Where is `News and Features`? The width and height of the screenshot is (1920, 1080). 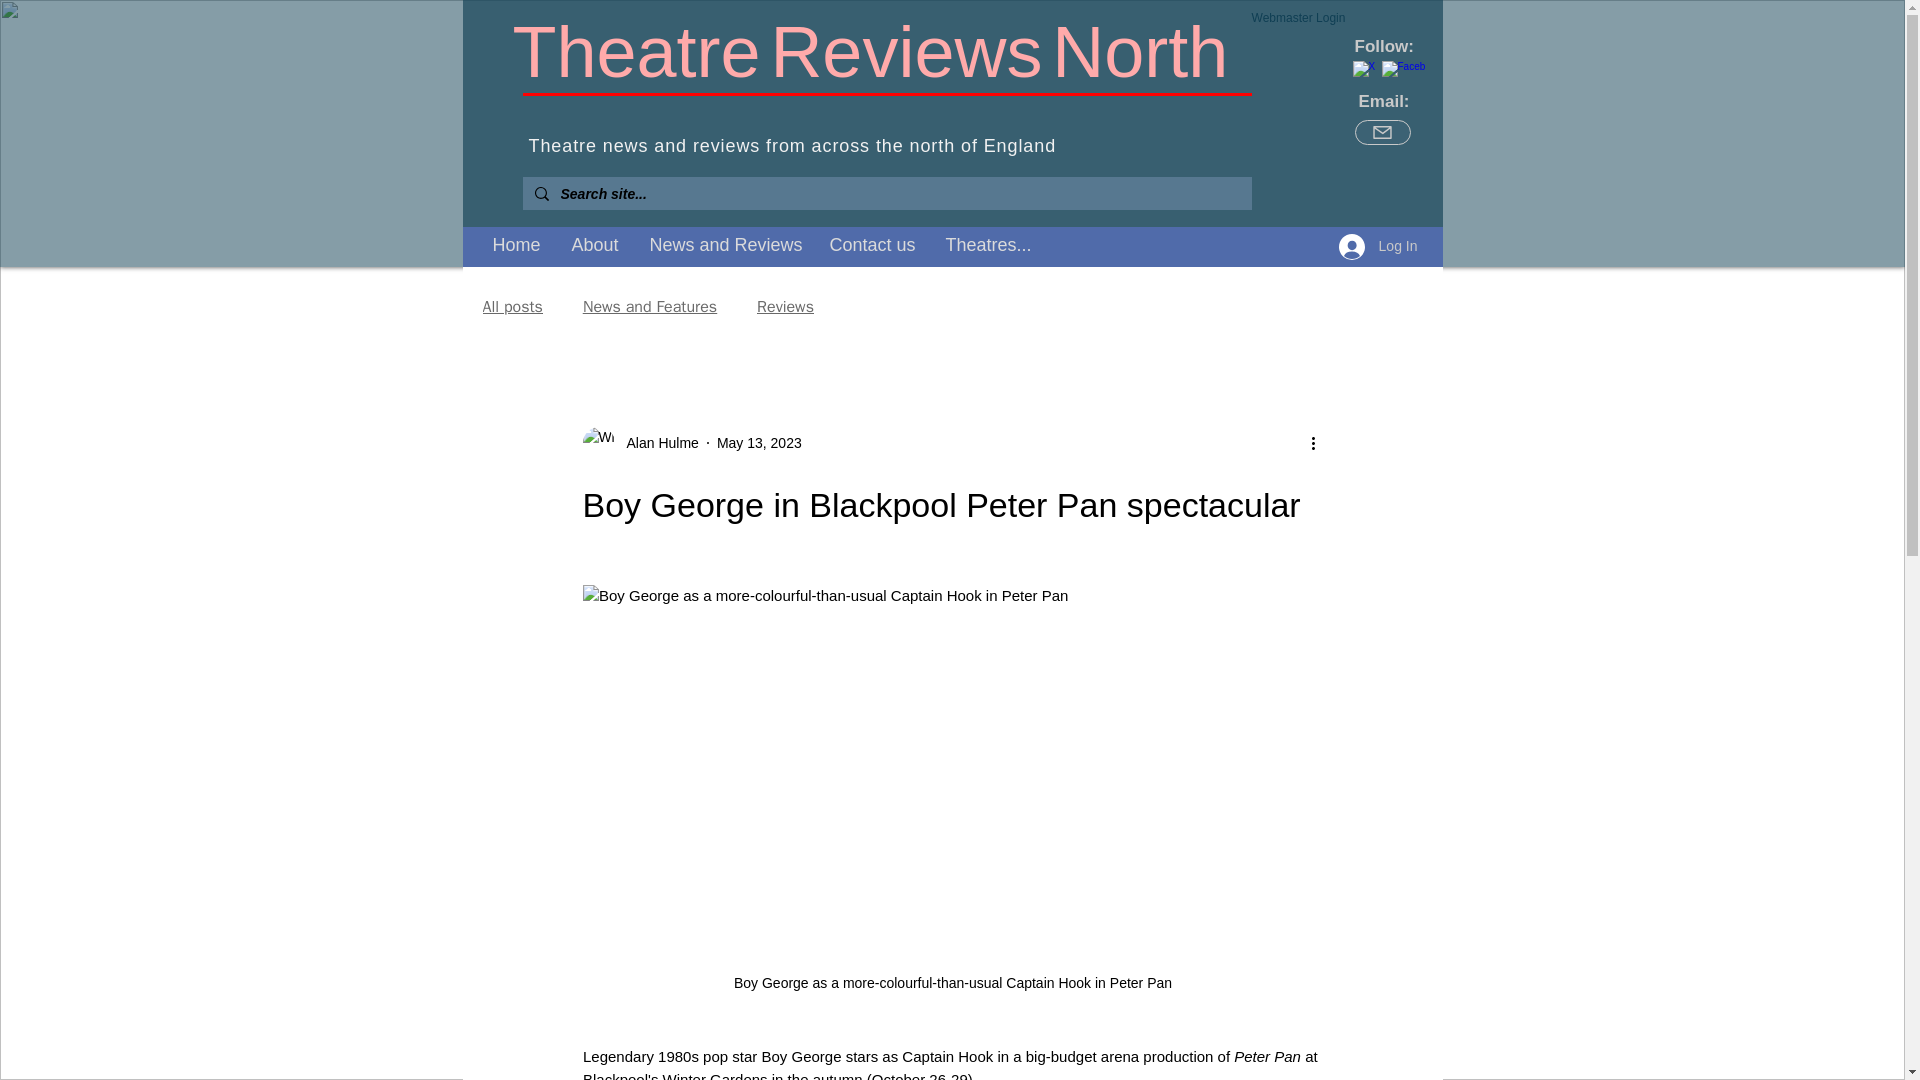 News and Features is located at coordinates (650, 306).